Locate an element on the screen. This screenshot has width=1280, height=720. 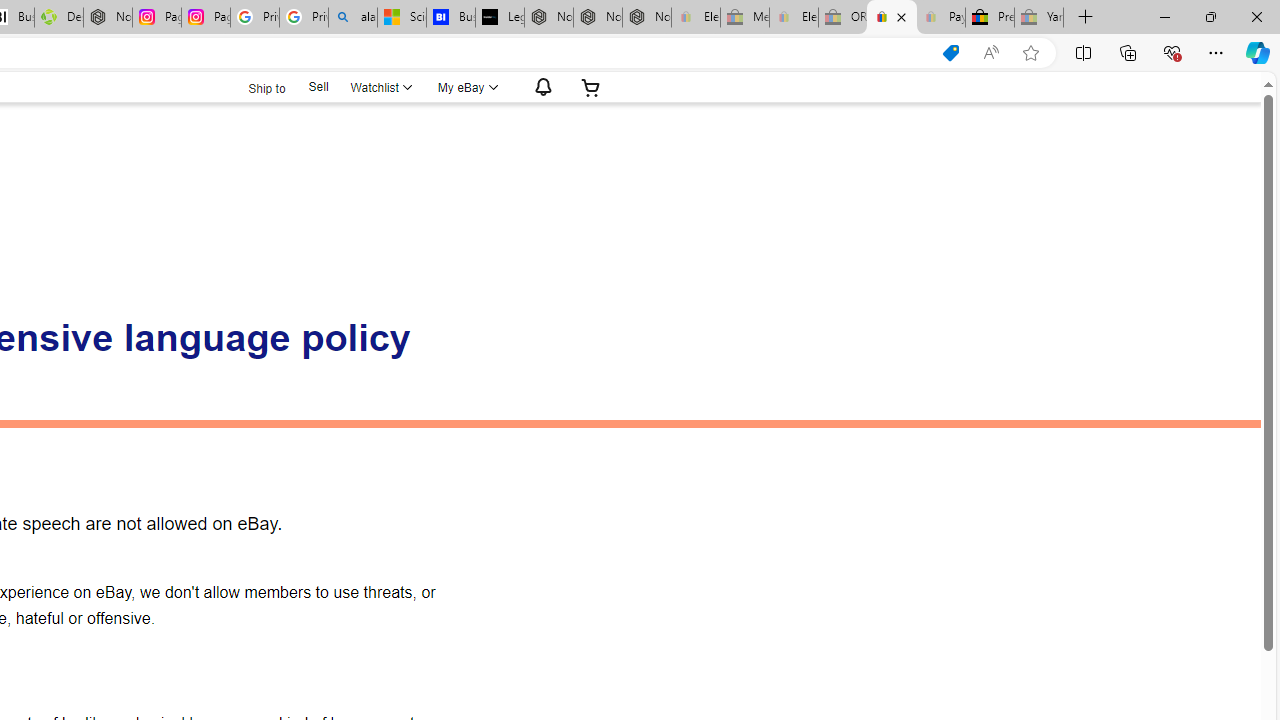
Ship to is located at coordinates (254, 88).